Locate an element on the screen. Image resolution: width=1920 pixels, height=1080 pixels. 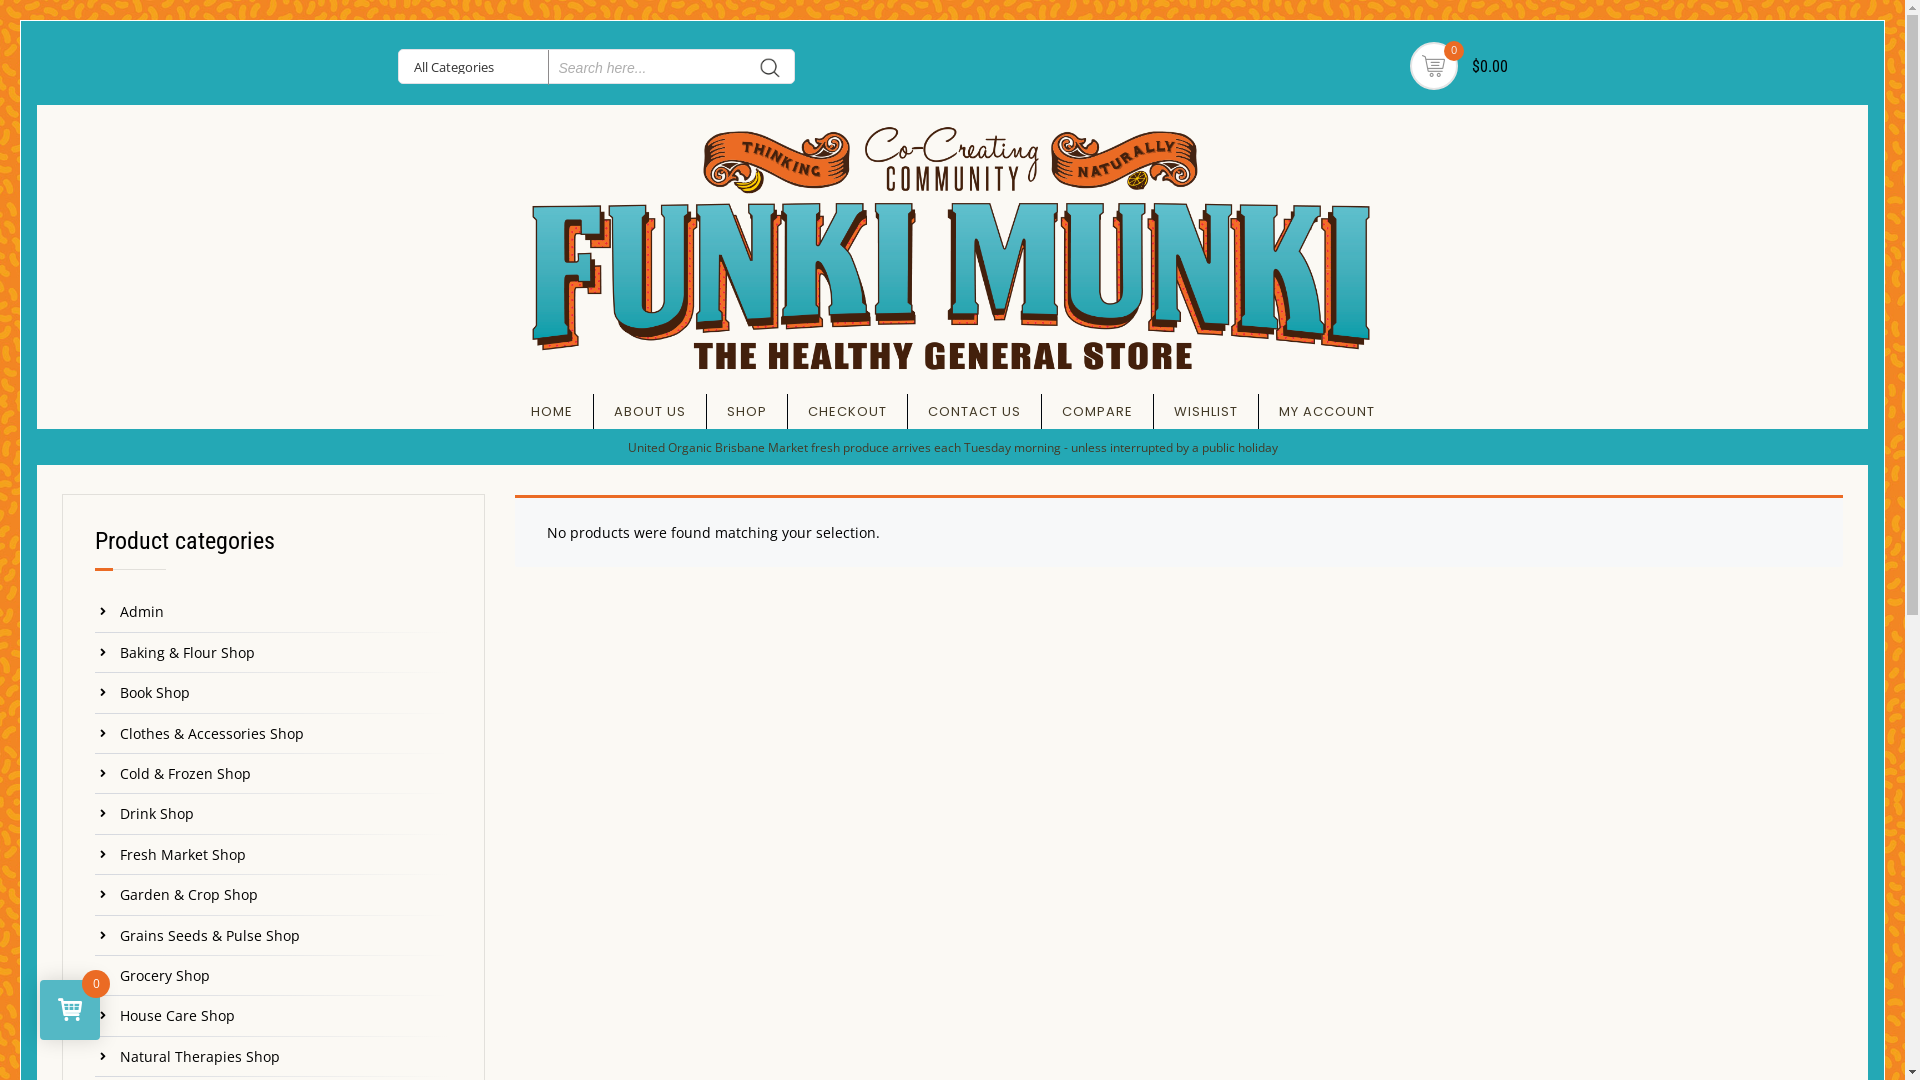
Grocery Shop is located at coordinates (286, 976).